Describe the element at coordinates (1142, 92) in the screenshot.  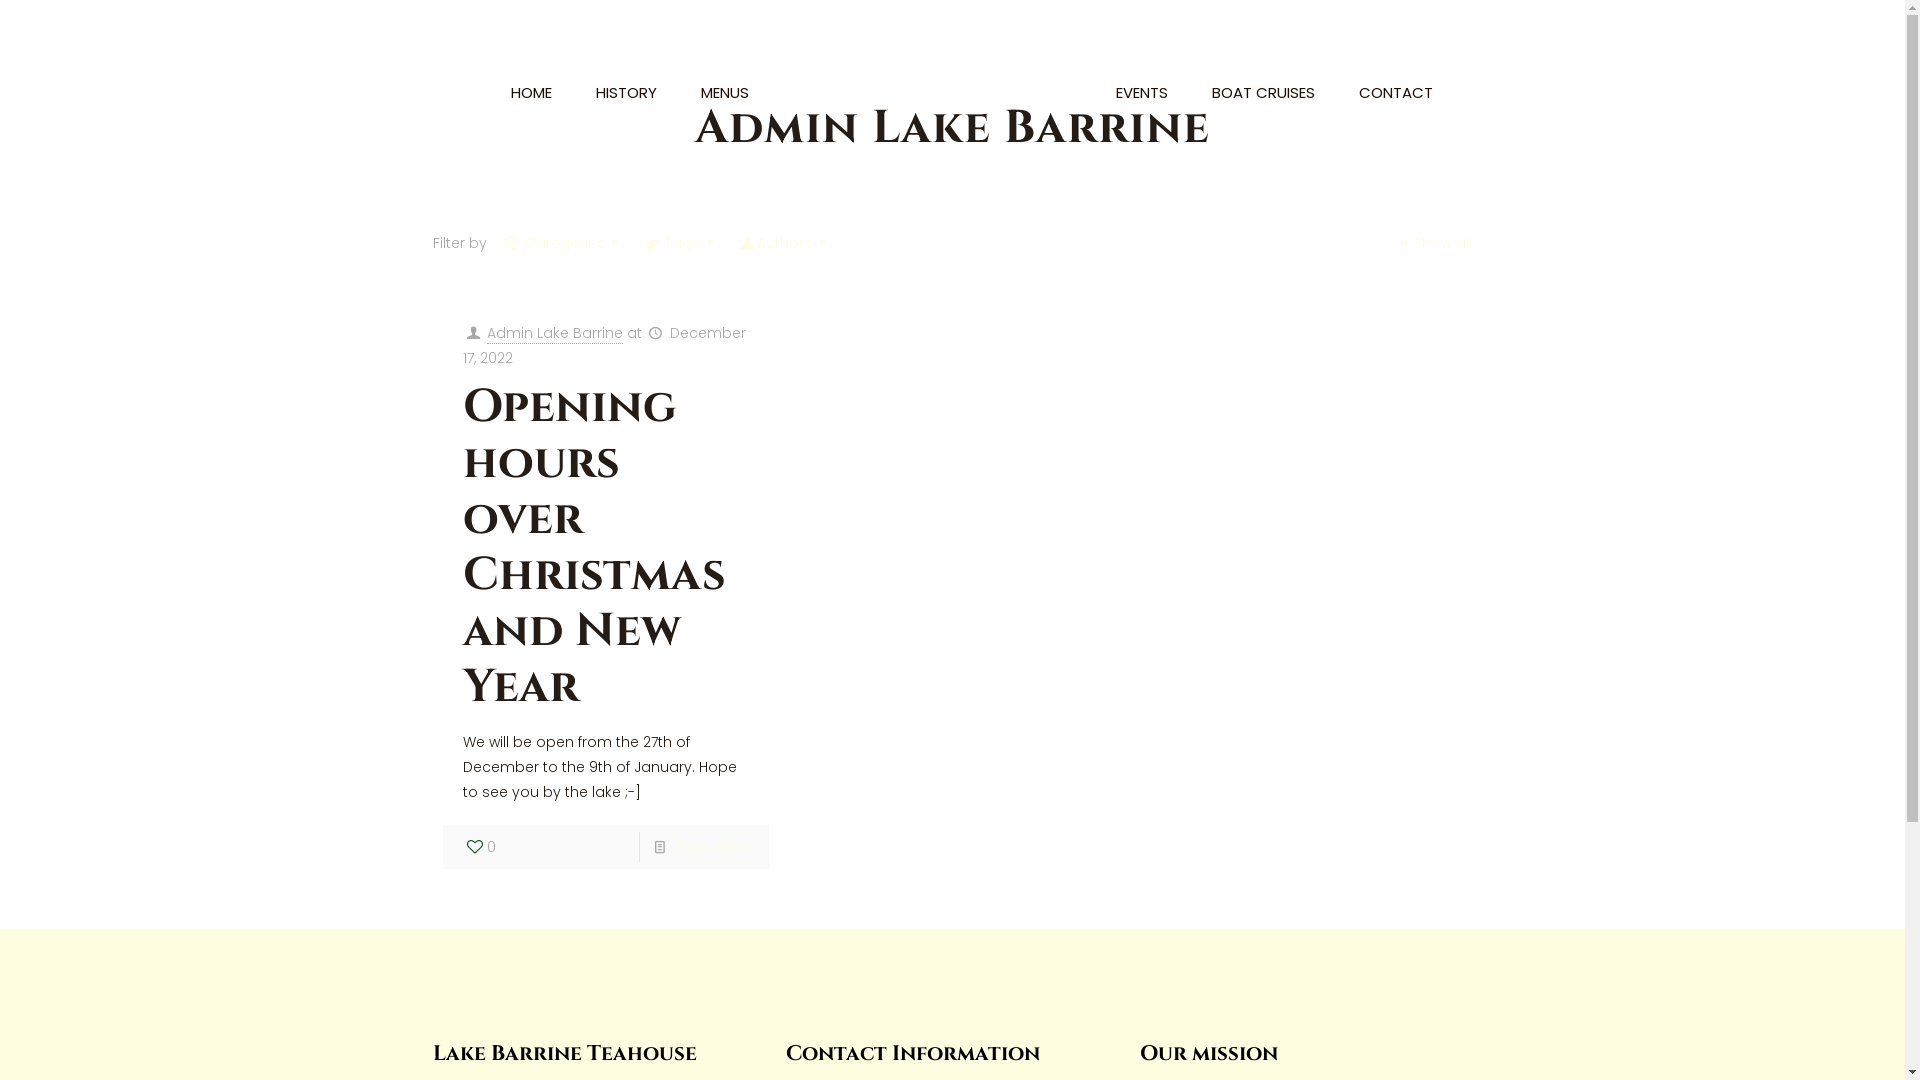
I see `EVENTS` at that location.